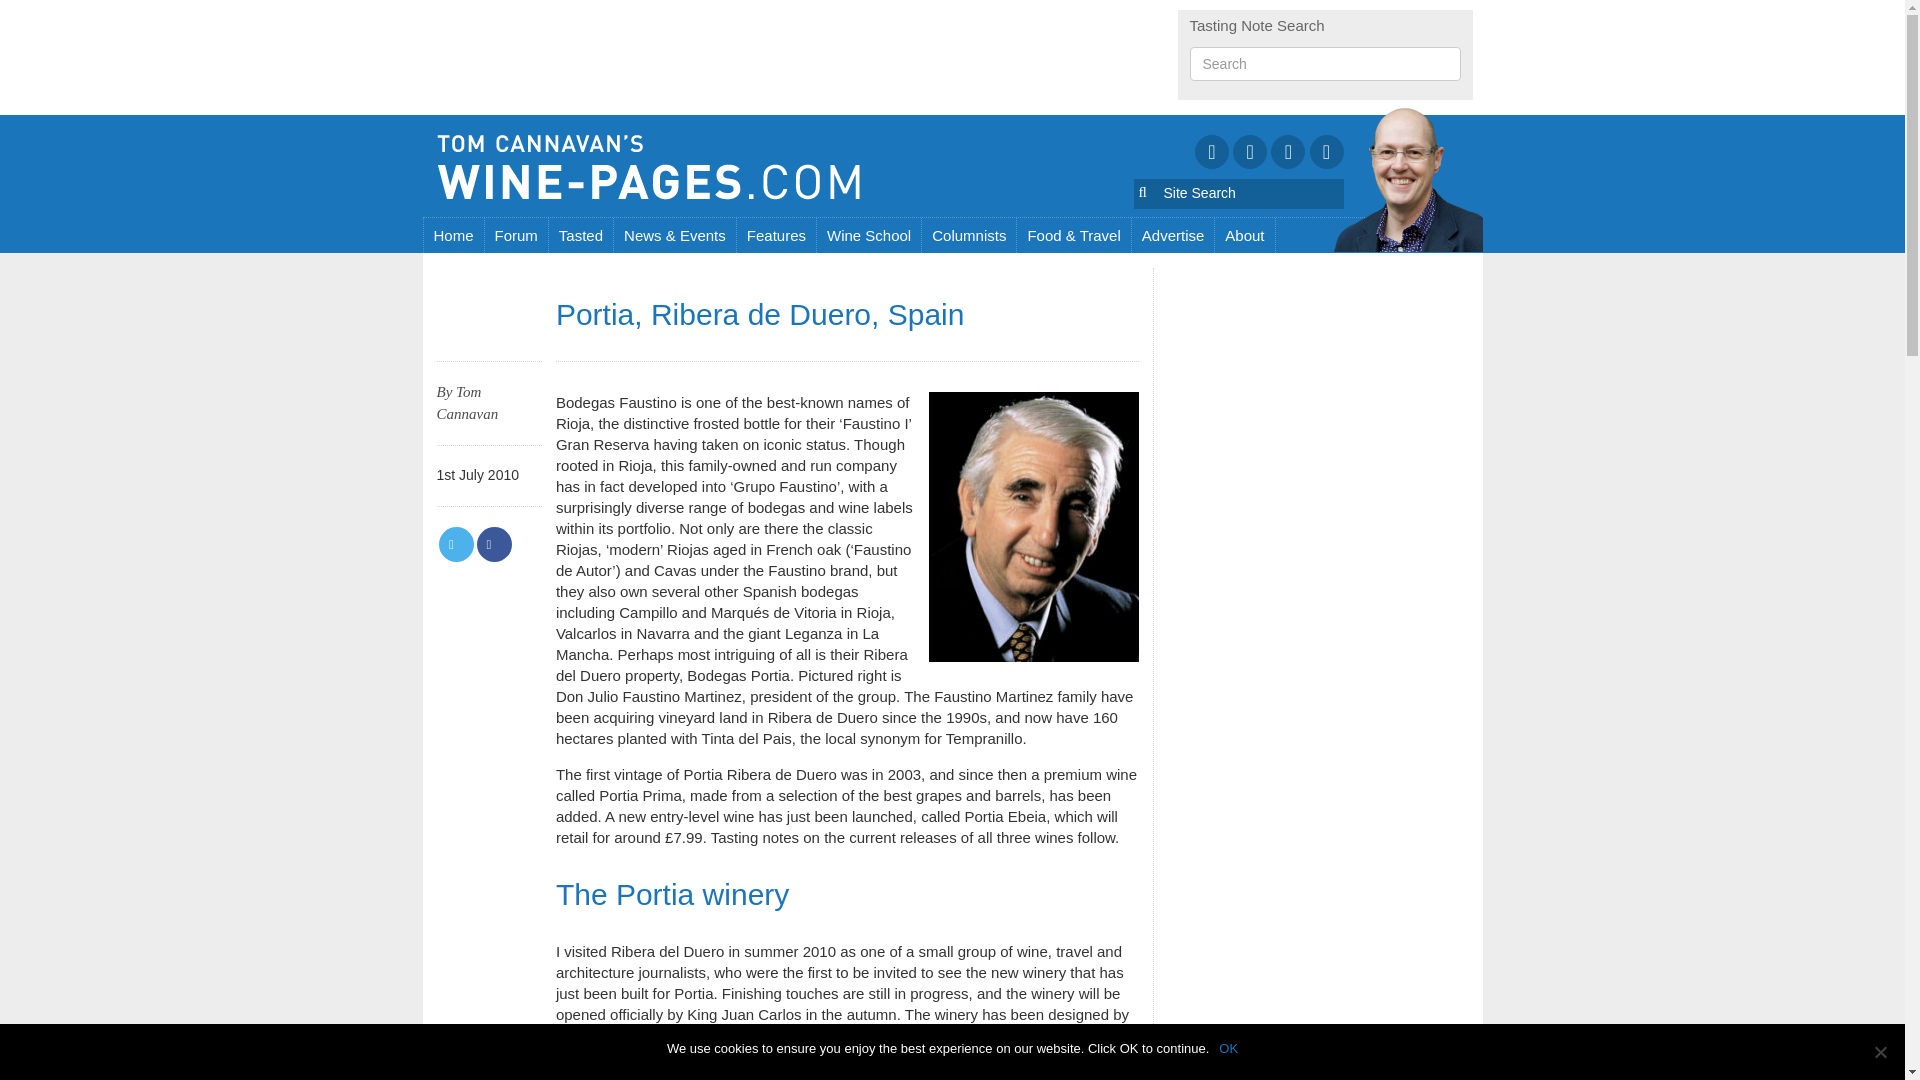 Image resolution: width=1920 pixels, height=1080 pixels. Describe the element at coordinates (582, 235) in the screenshot. I see `Tasted` at that location.